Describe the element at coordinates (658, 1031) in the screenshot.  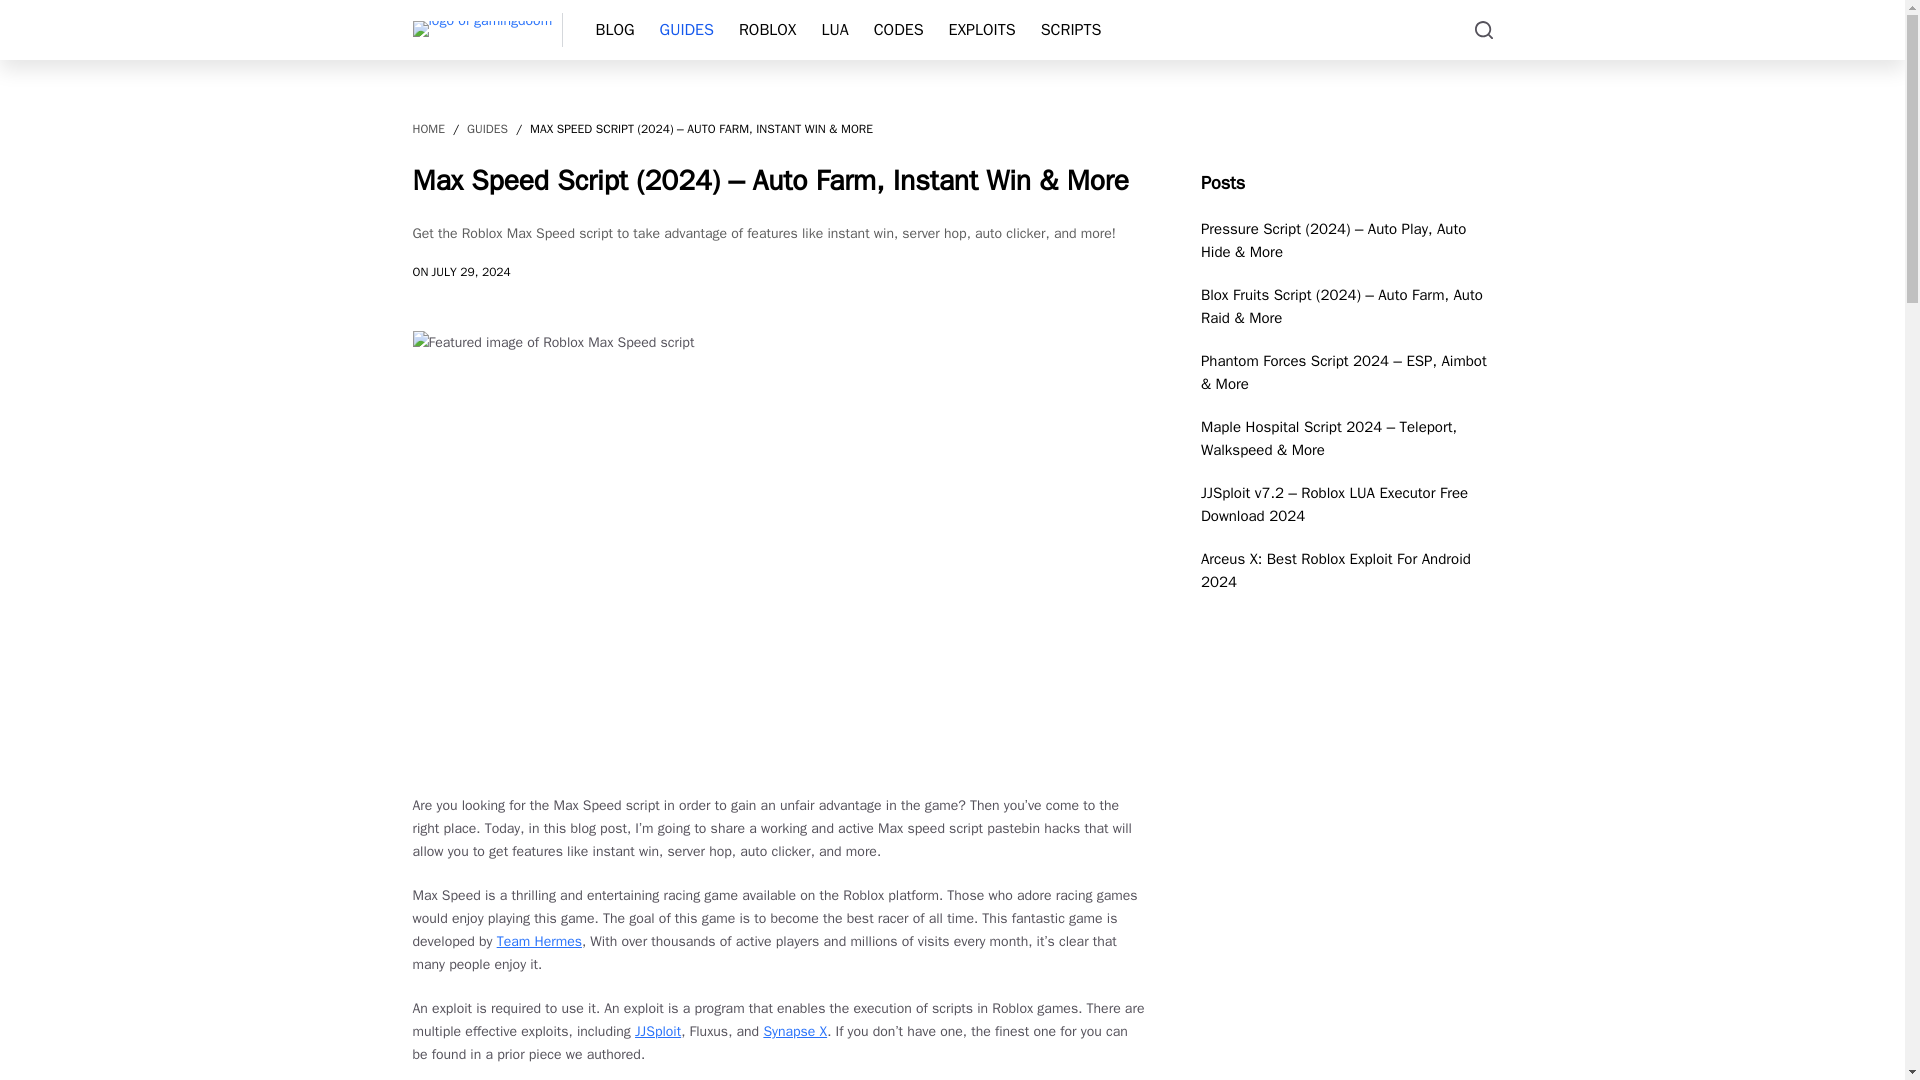
I see `JJSploit` at that location.